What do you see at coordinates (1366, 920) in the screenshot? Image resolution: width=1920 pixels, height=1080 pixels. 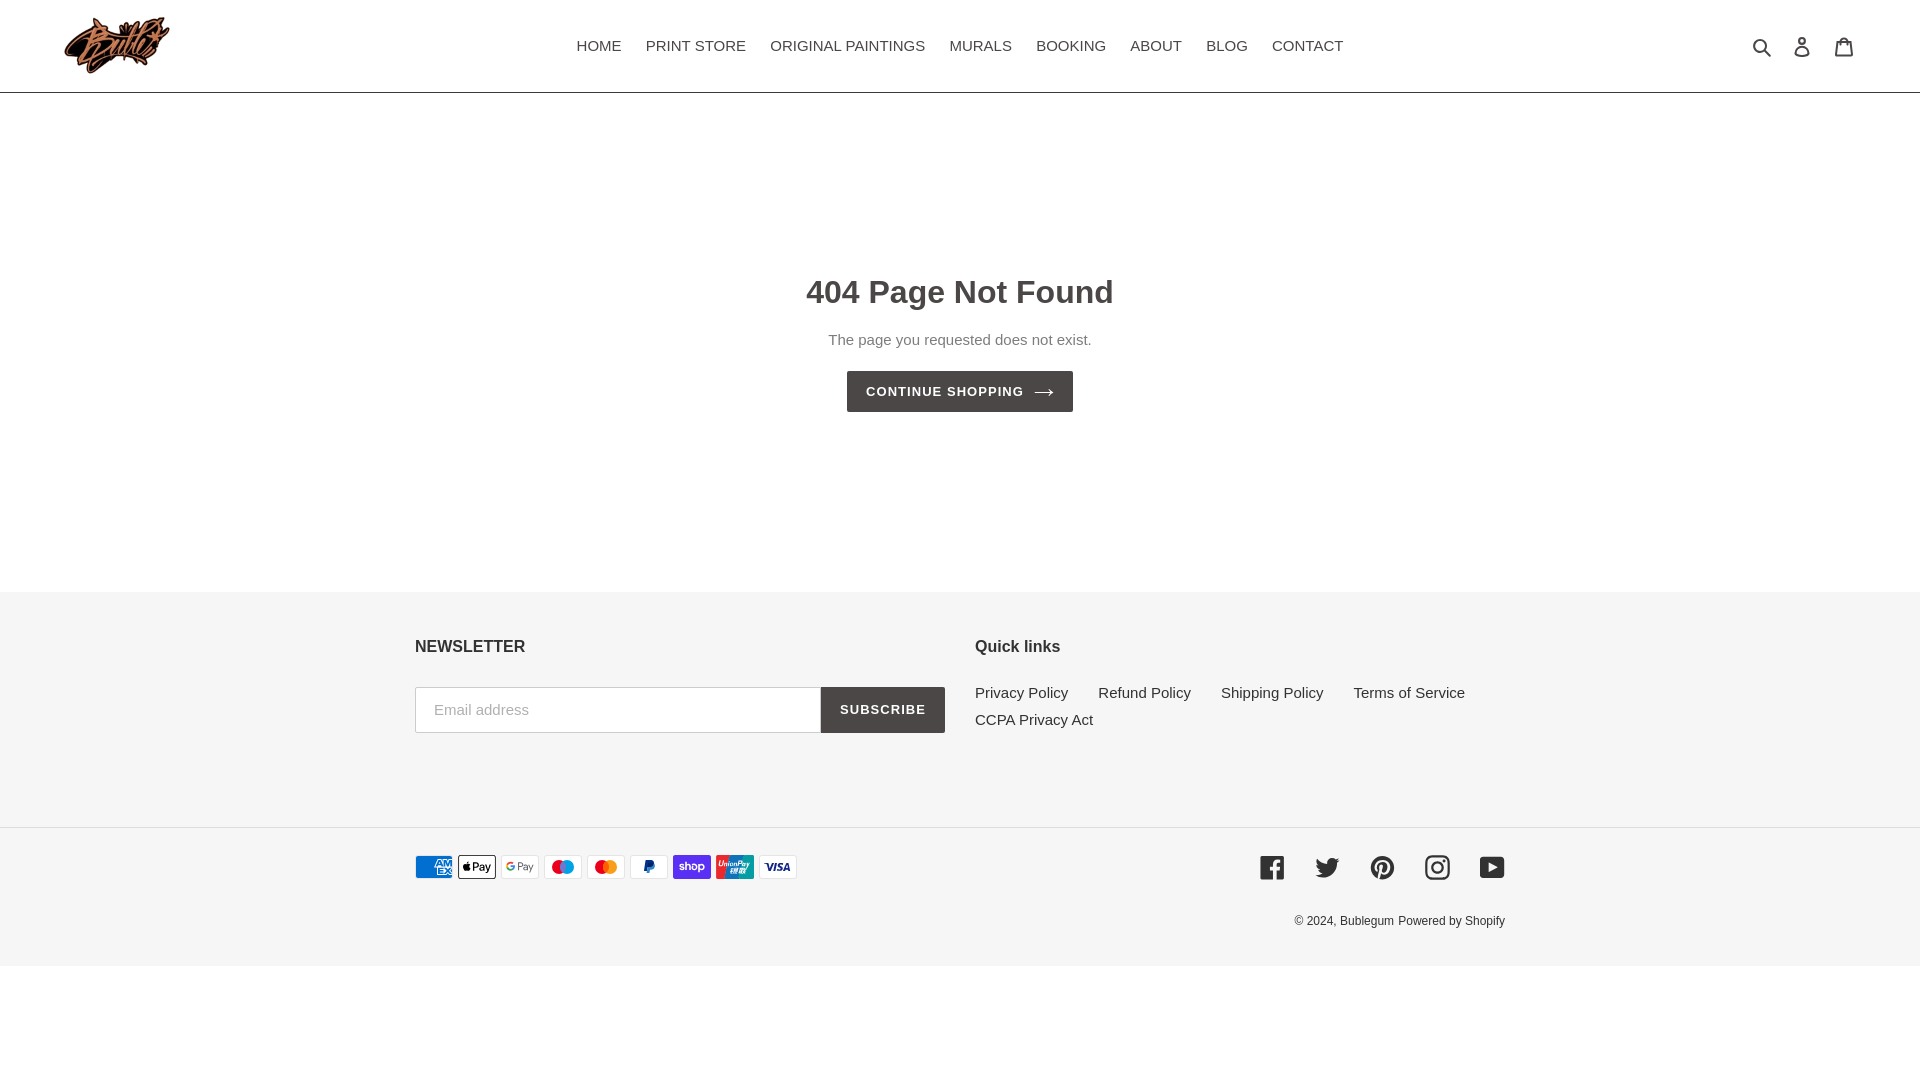 I see `Bublegum` at bounding box center [1366, 920].